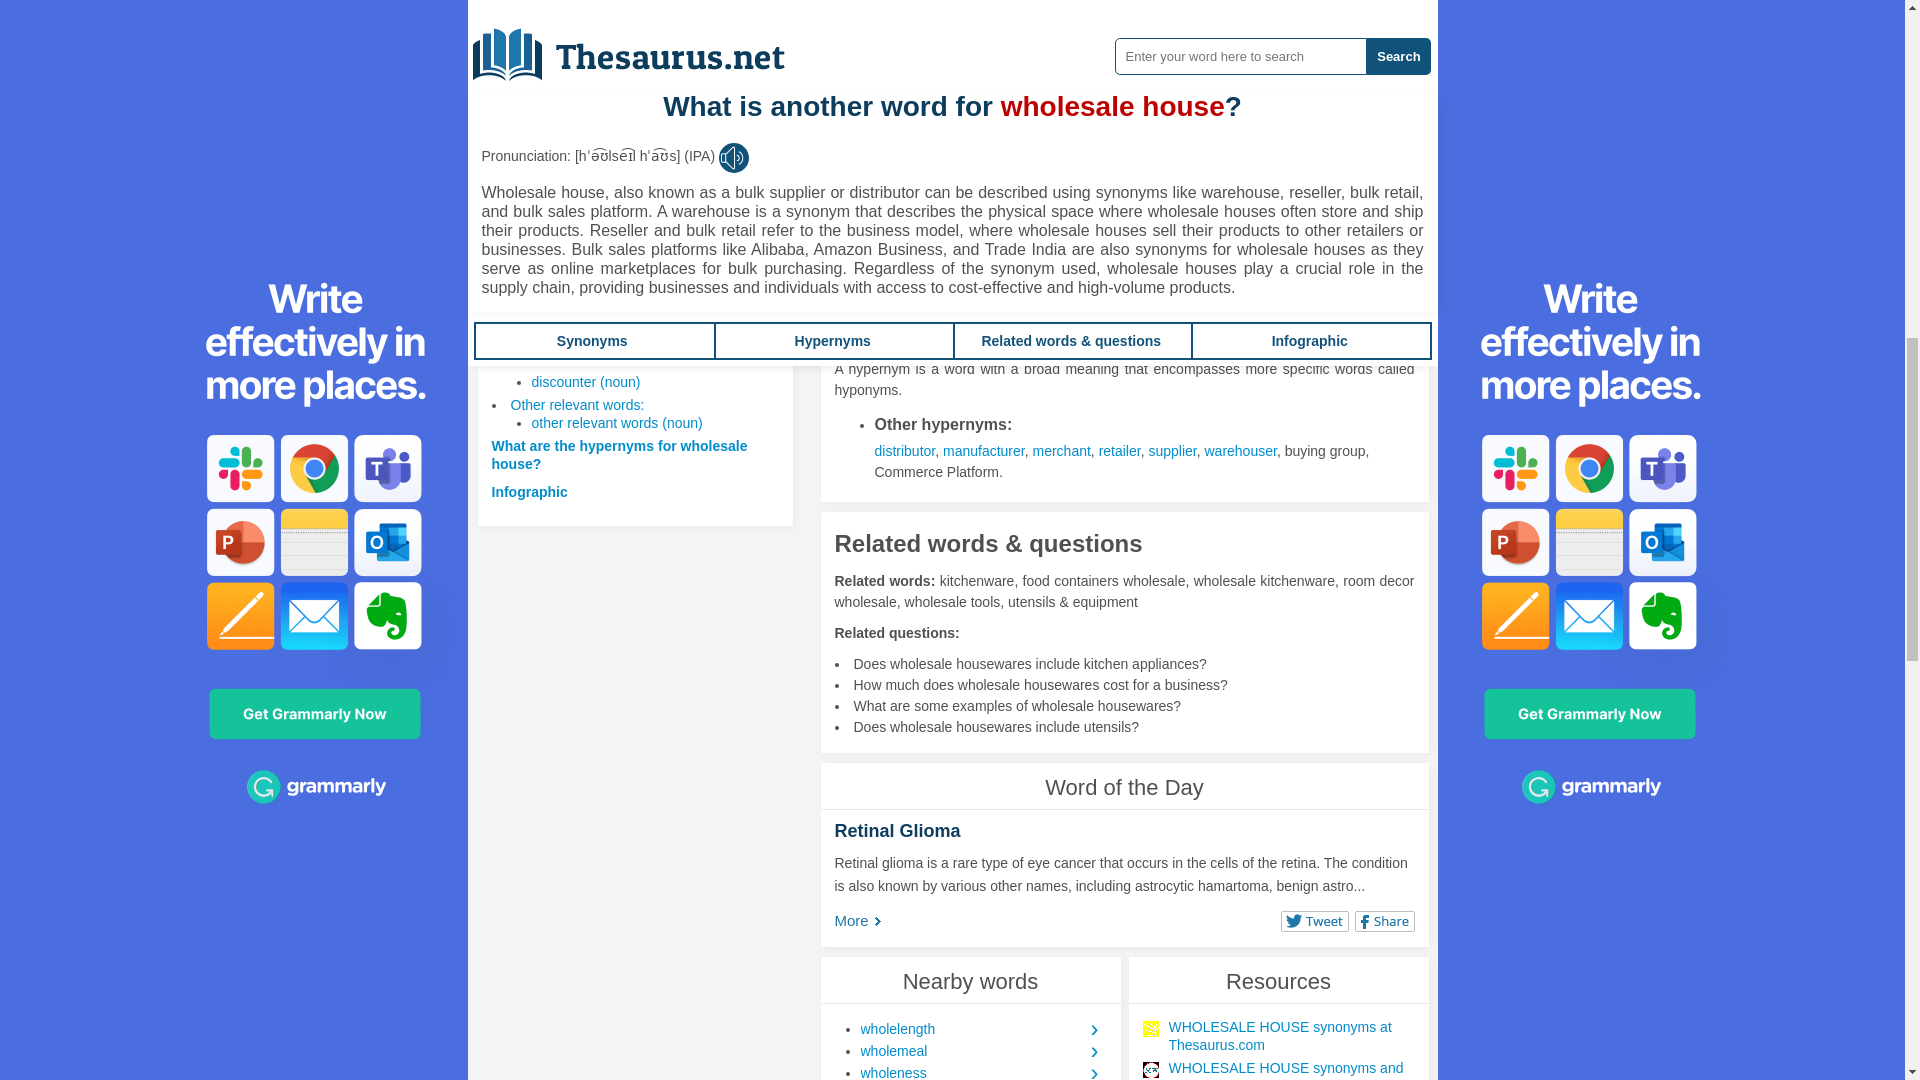  Describe the element at coordinates (1150, 128) in the screenshot. I see `mail-order house` at that location.